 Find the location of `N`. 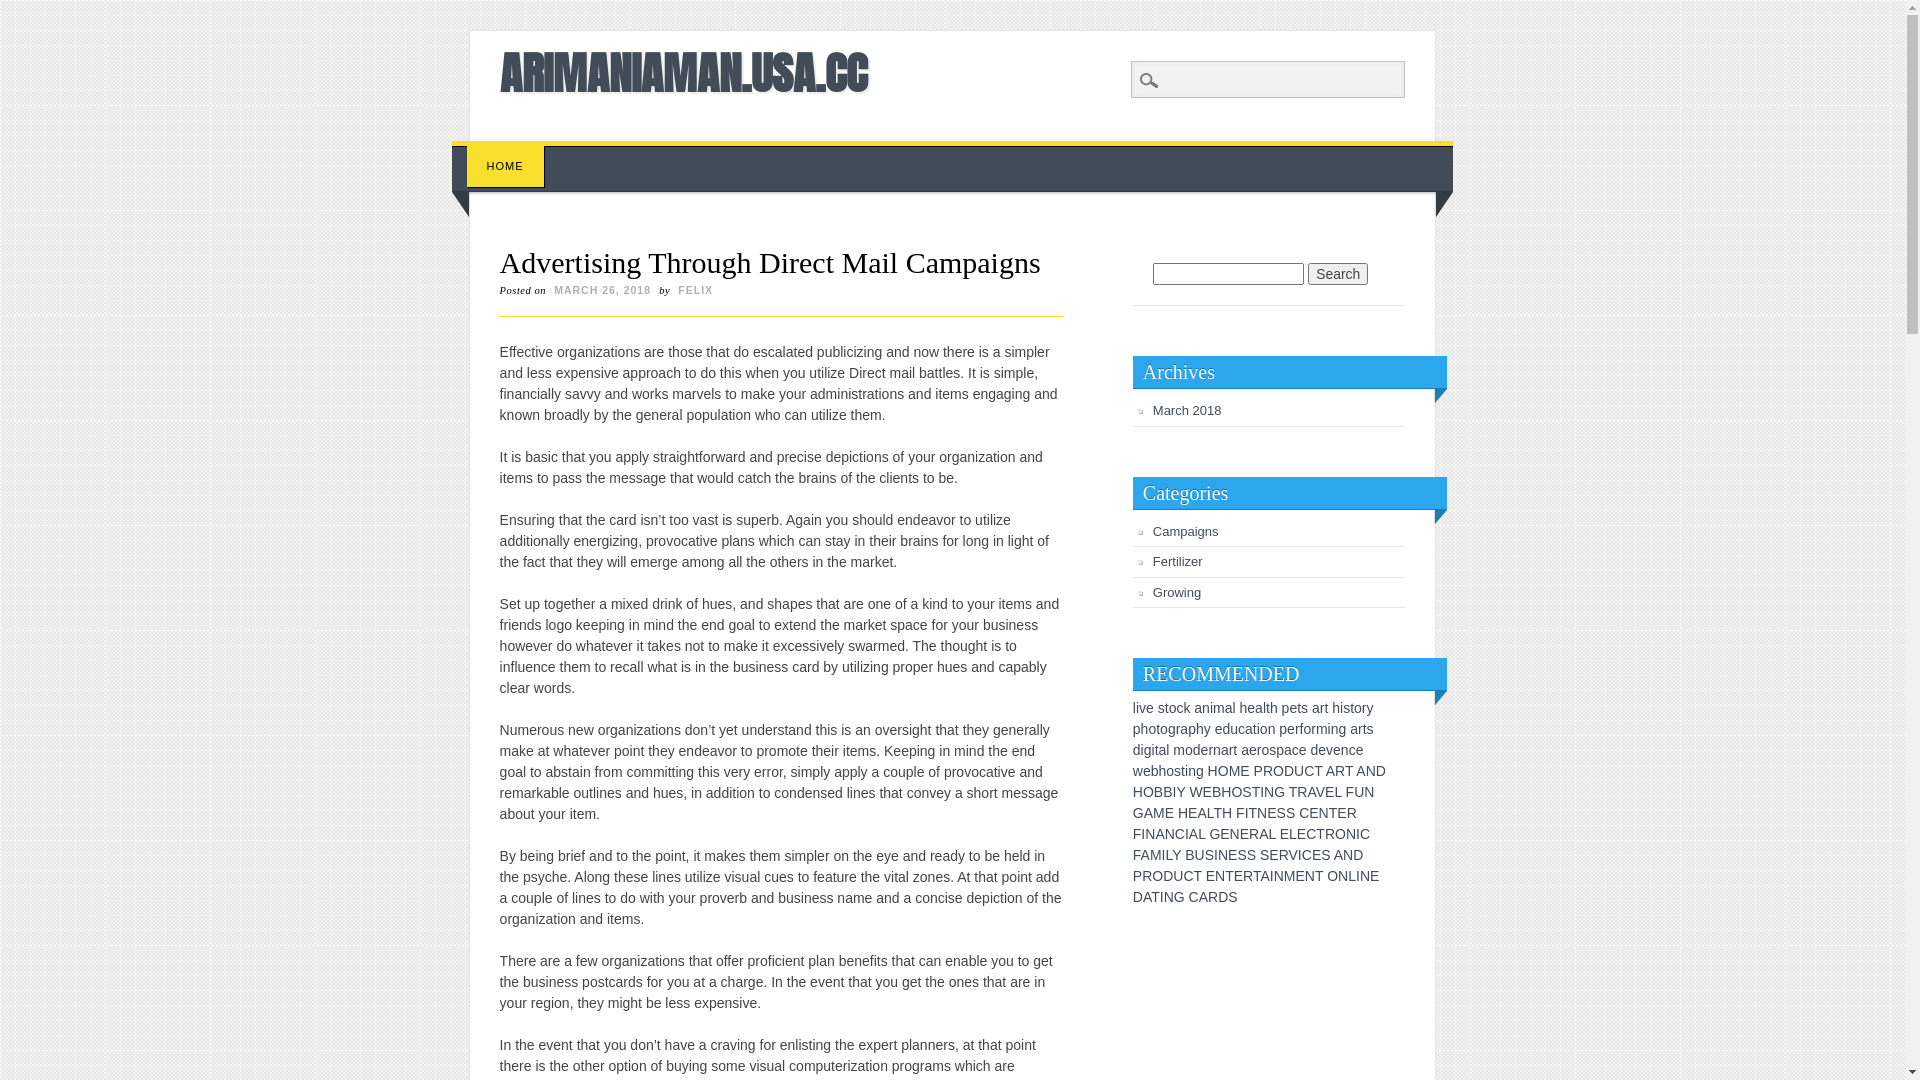

N is located at coordinates (1279, 876).